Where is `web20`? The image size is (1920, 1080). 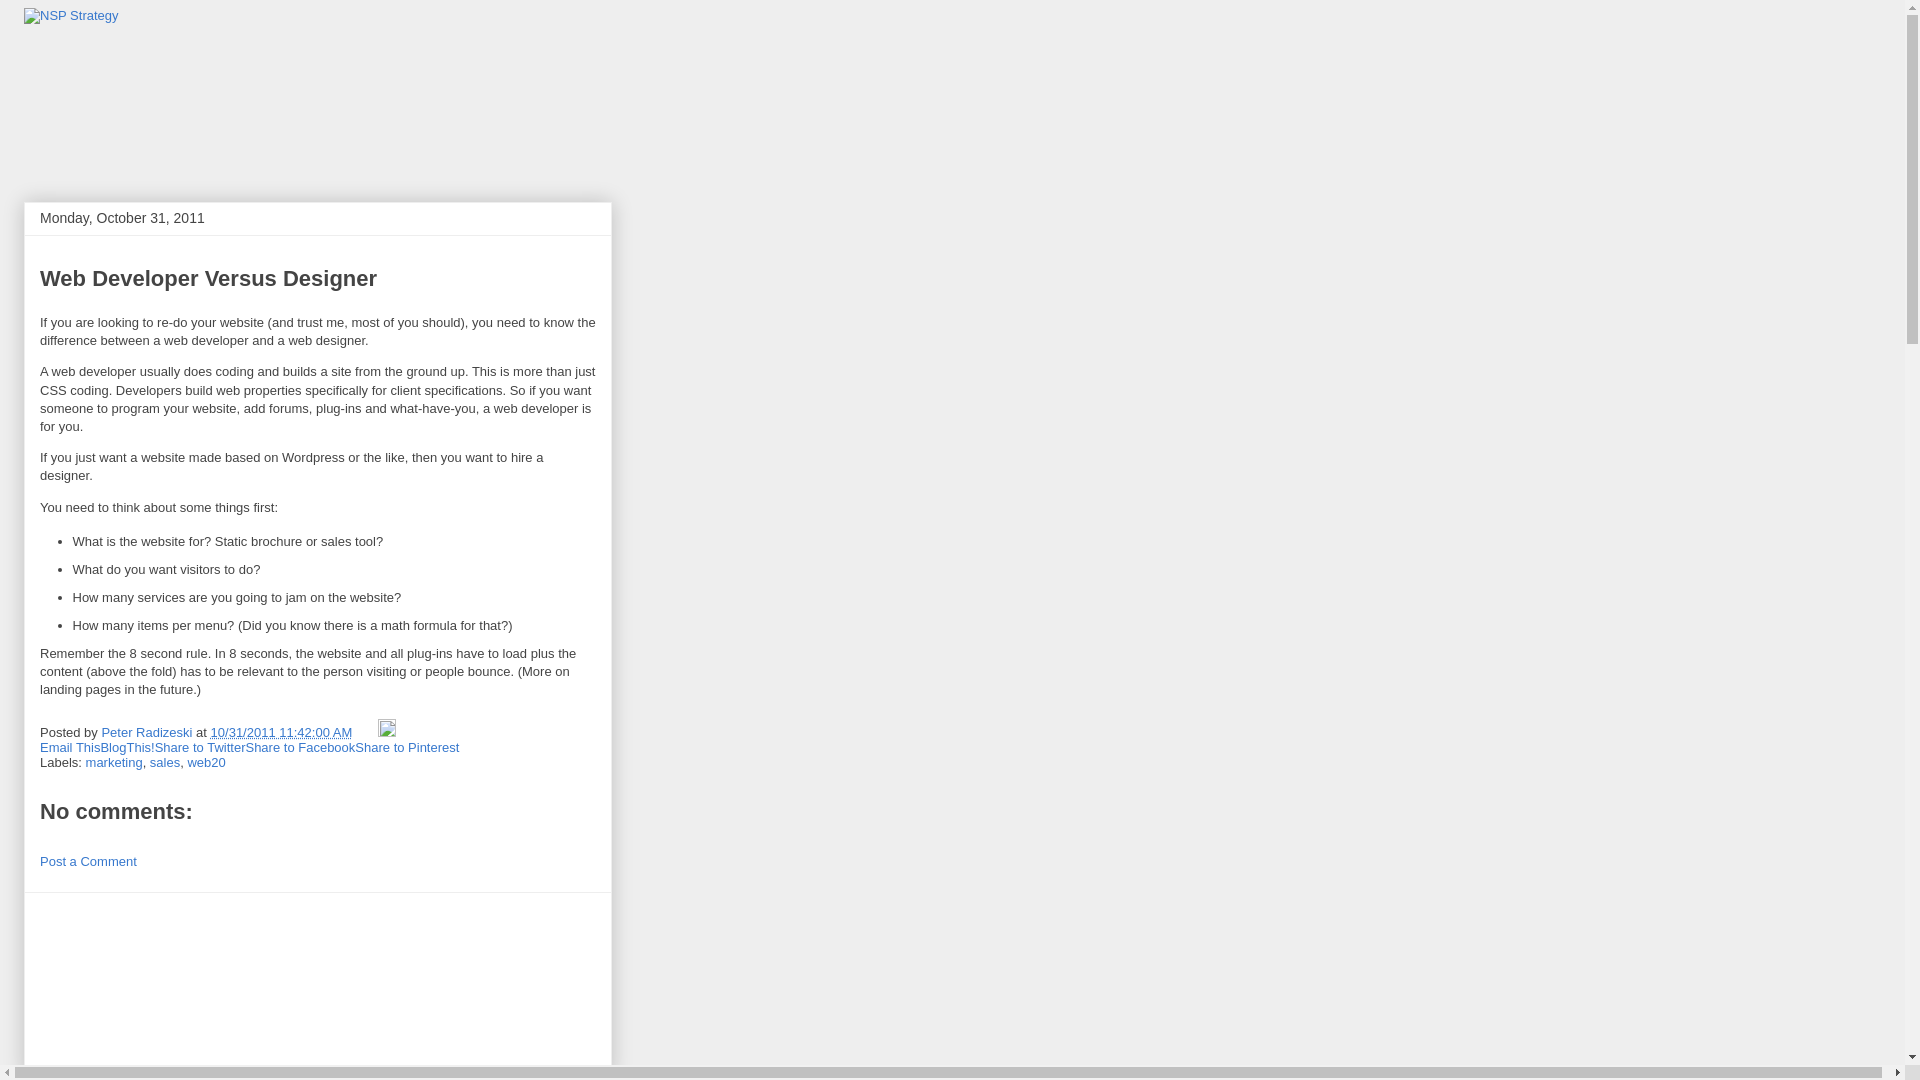 web20 is located at coordinates (205, 762).